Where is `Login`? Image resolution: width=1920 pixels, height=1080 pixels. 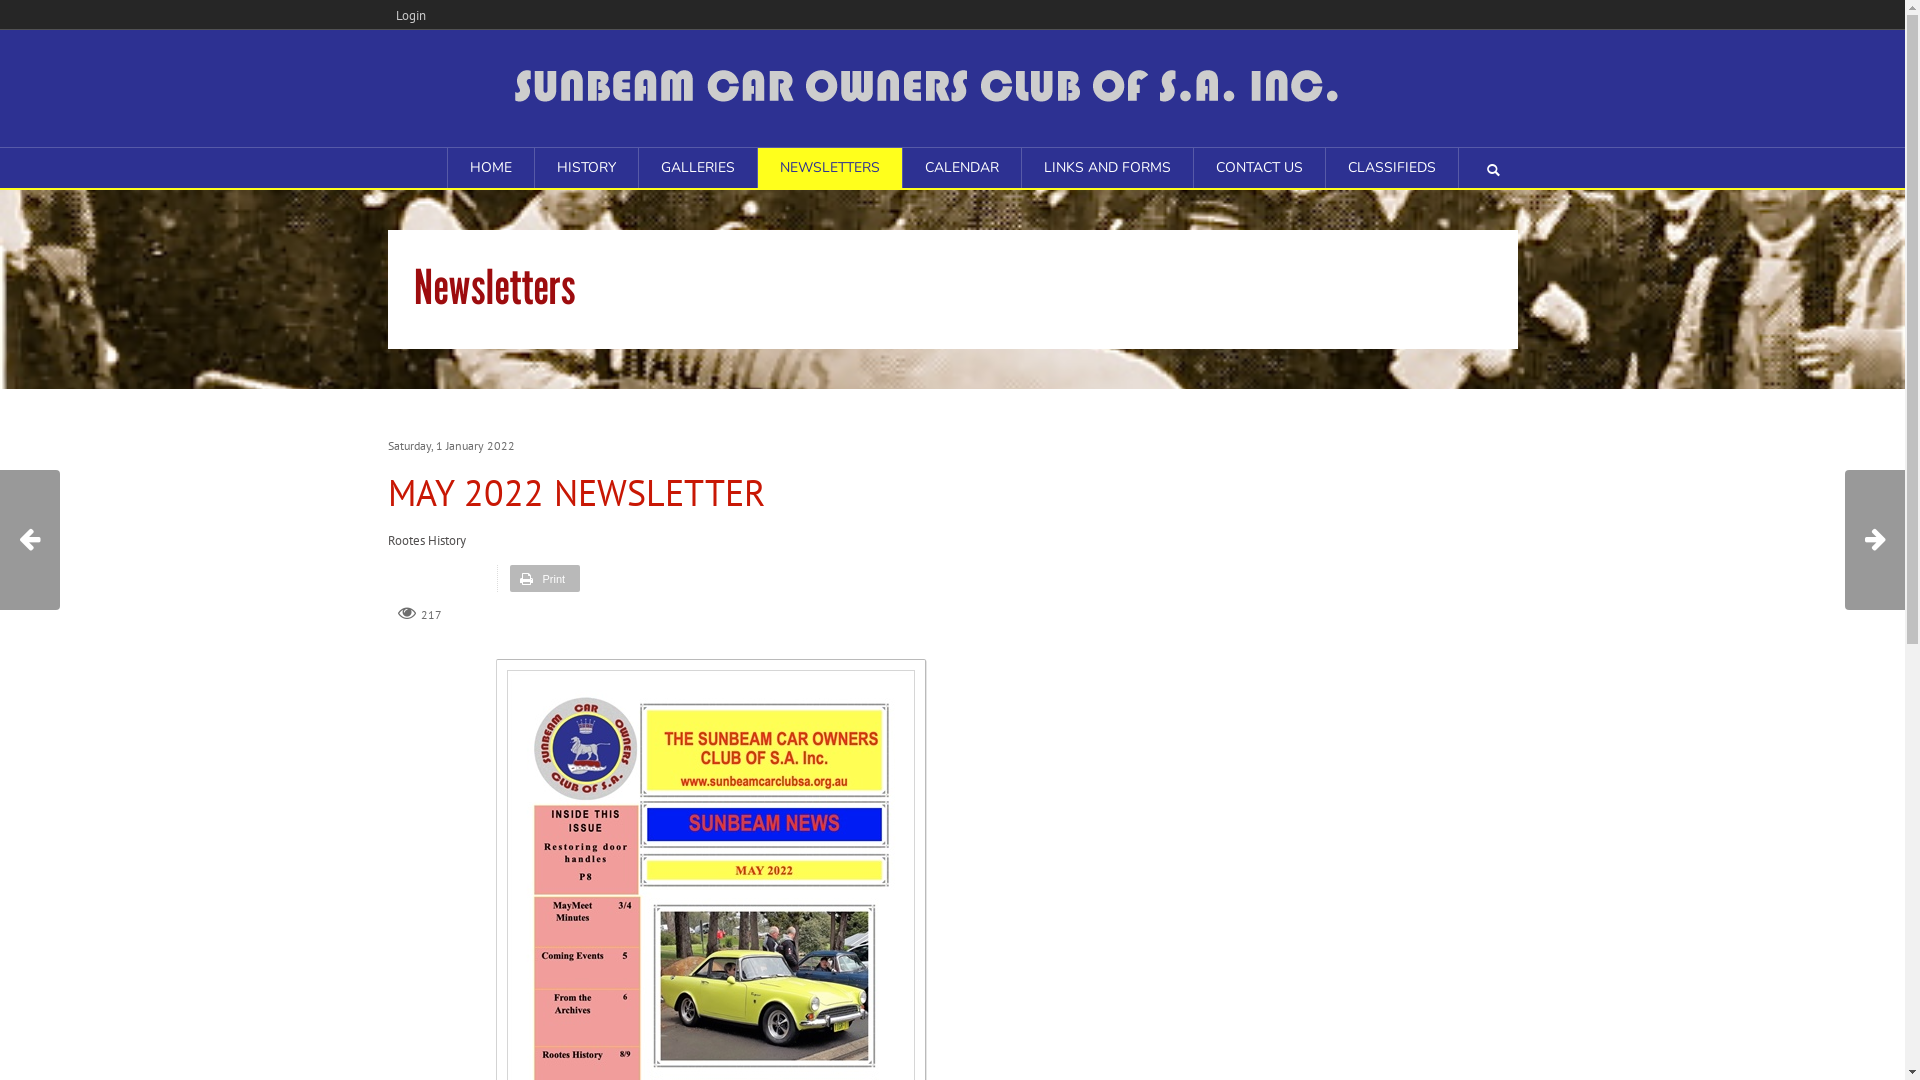
Login is located at coordinates (411, 14).